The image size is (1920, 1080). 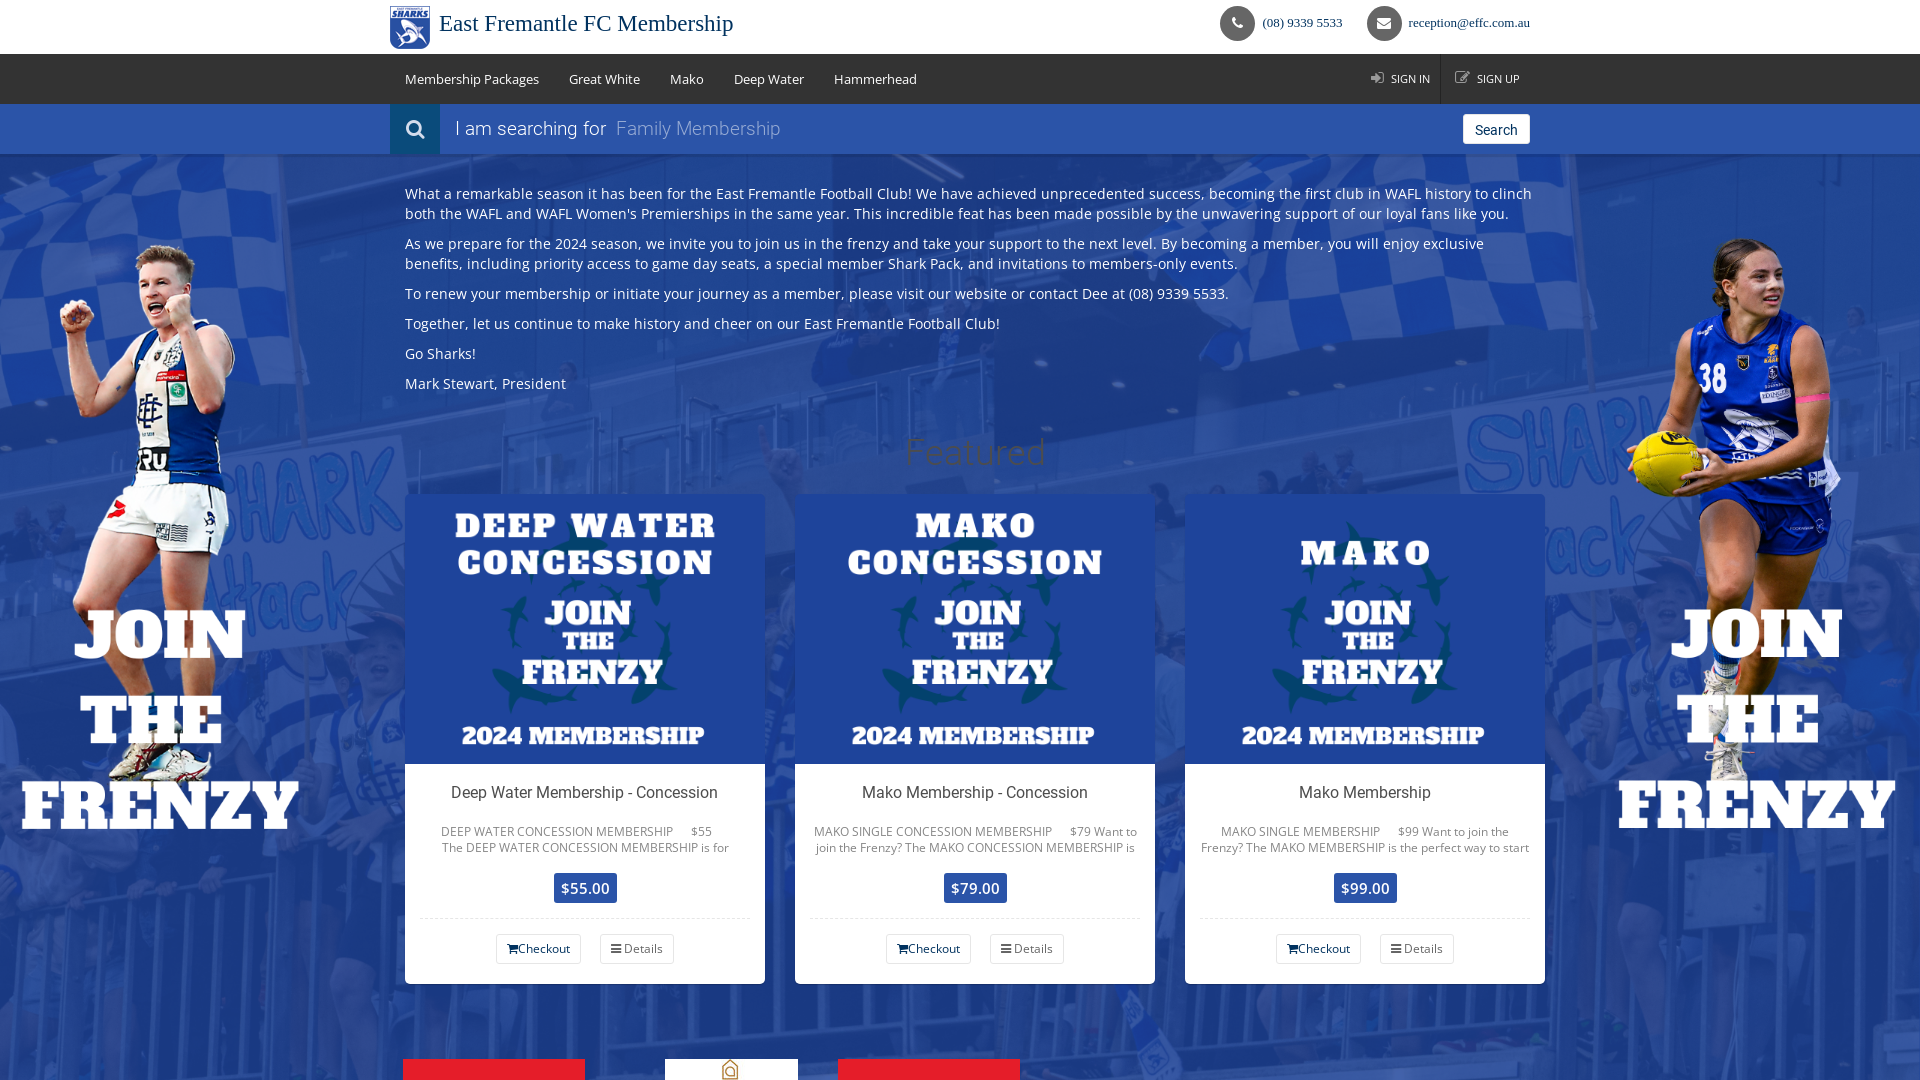 I want to click on SIGN UP, so click(x=1488, y=79).